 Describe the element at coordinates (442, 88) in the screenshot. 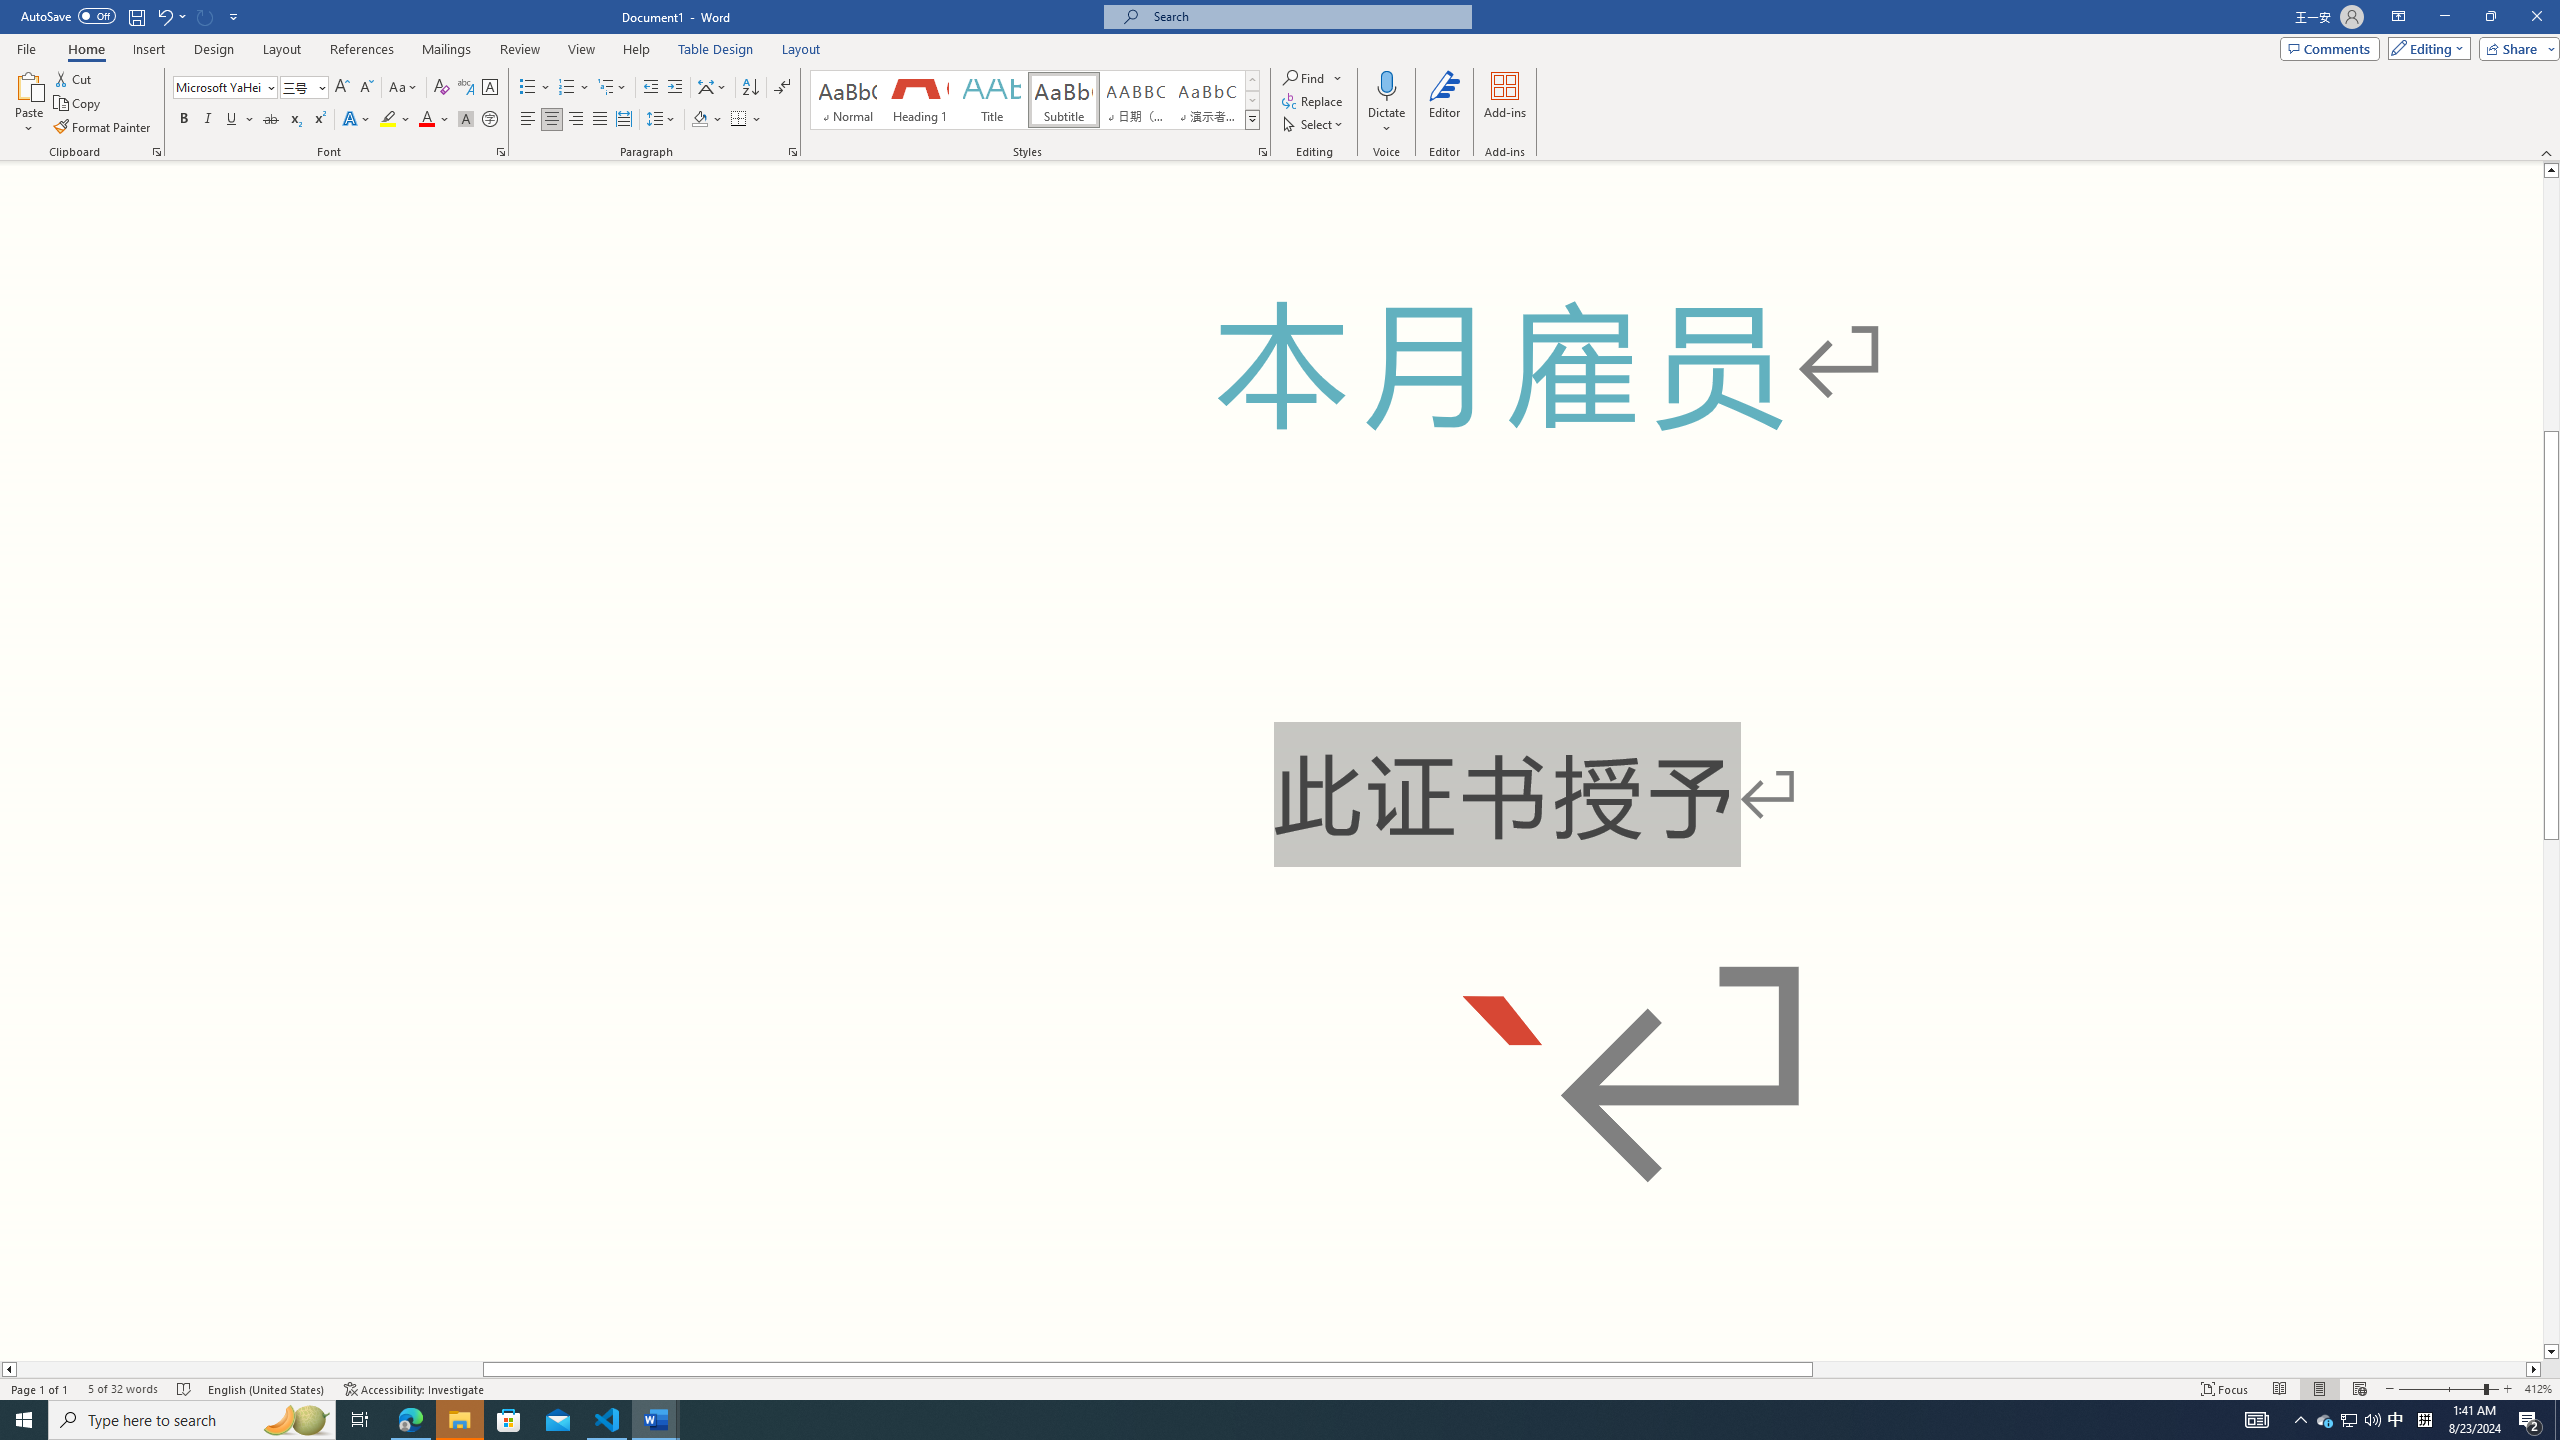

I see `Clear Formatting` at that location.